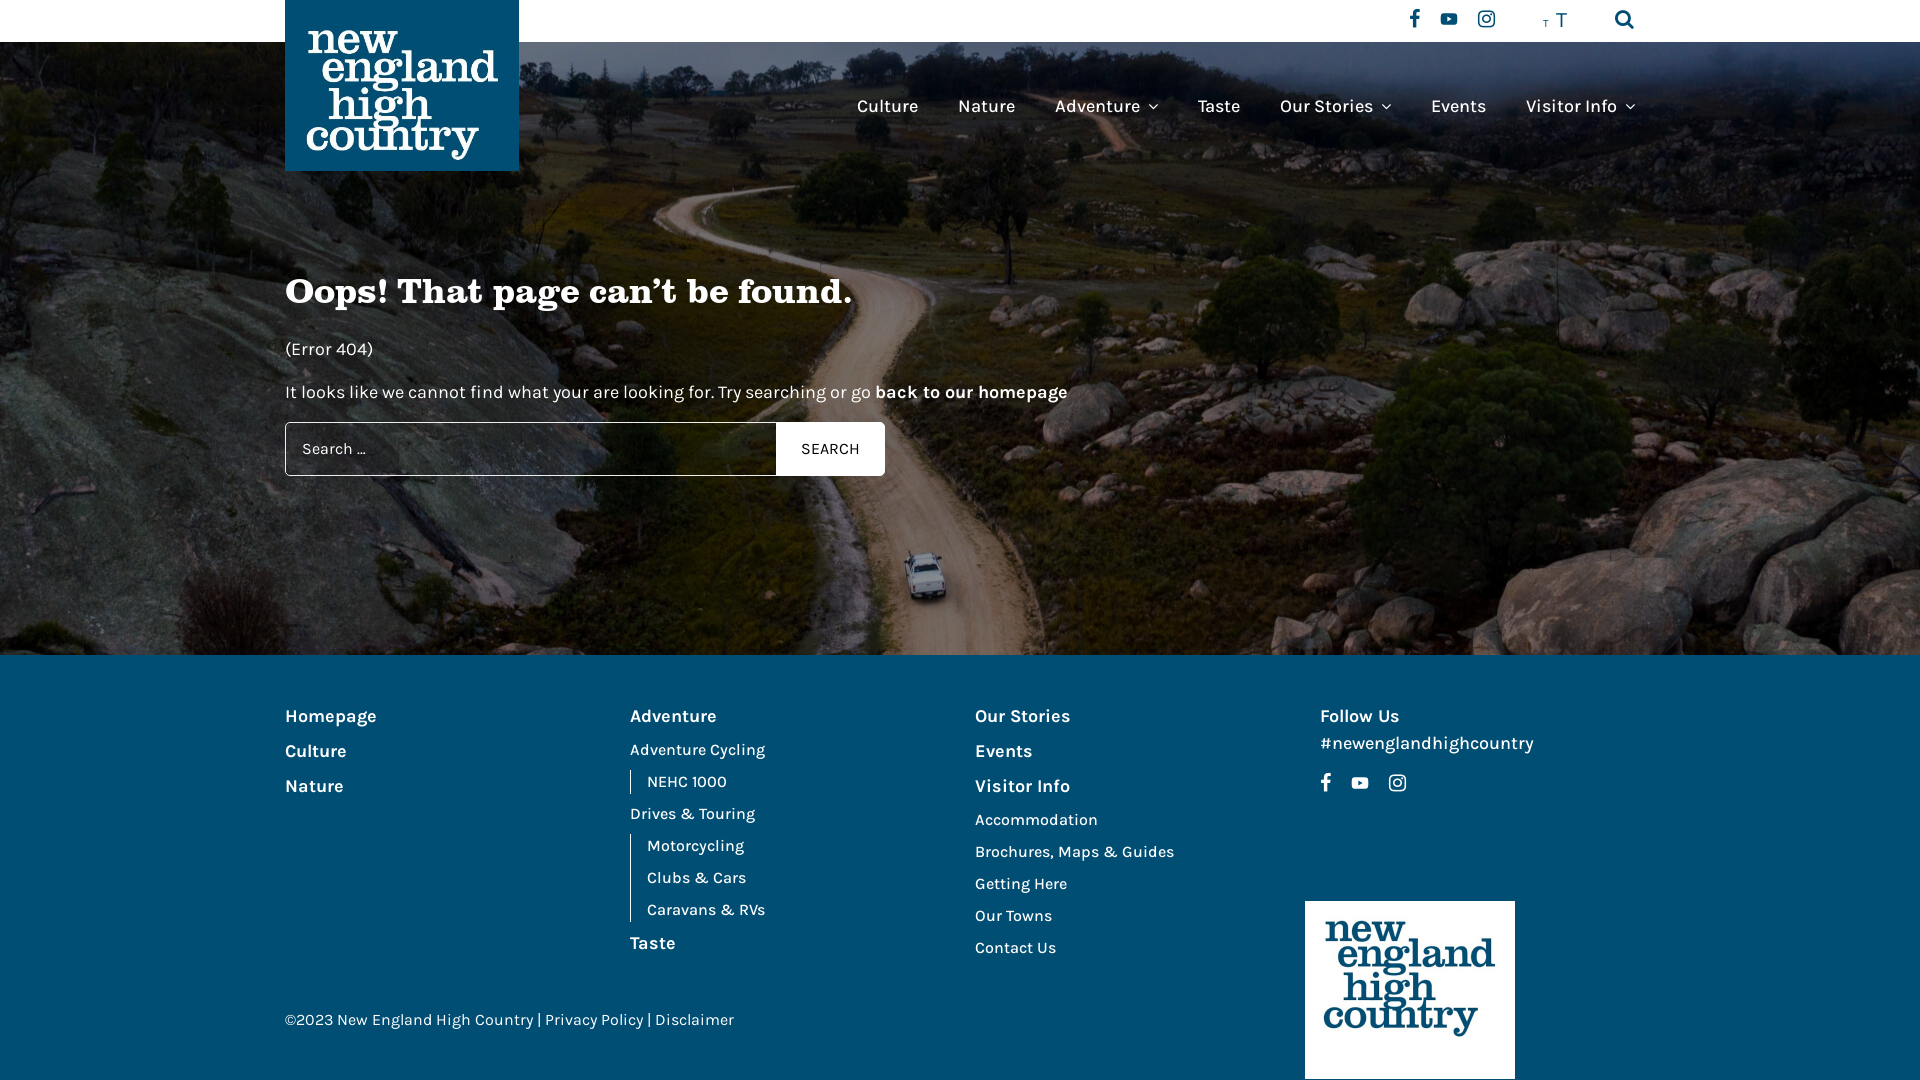 The height and width of the screenshot is (1080, 1920). What do you see at coordinates (1410, 990) in the screenshot?
I see `New England High Country` at bounding box center [1410, 990].